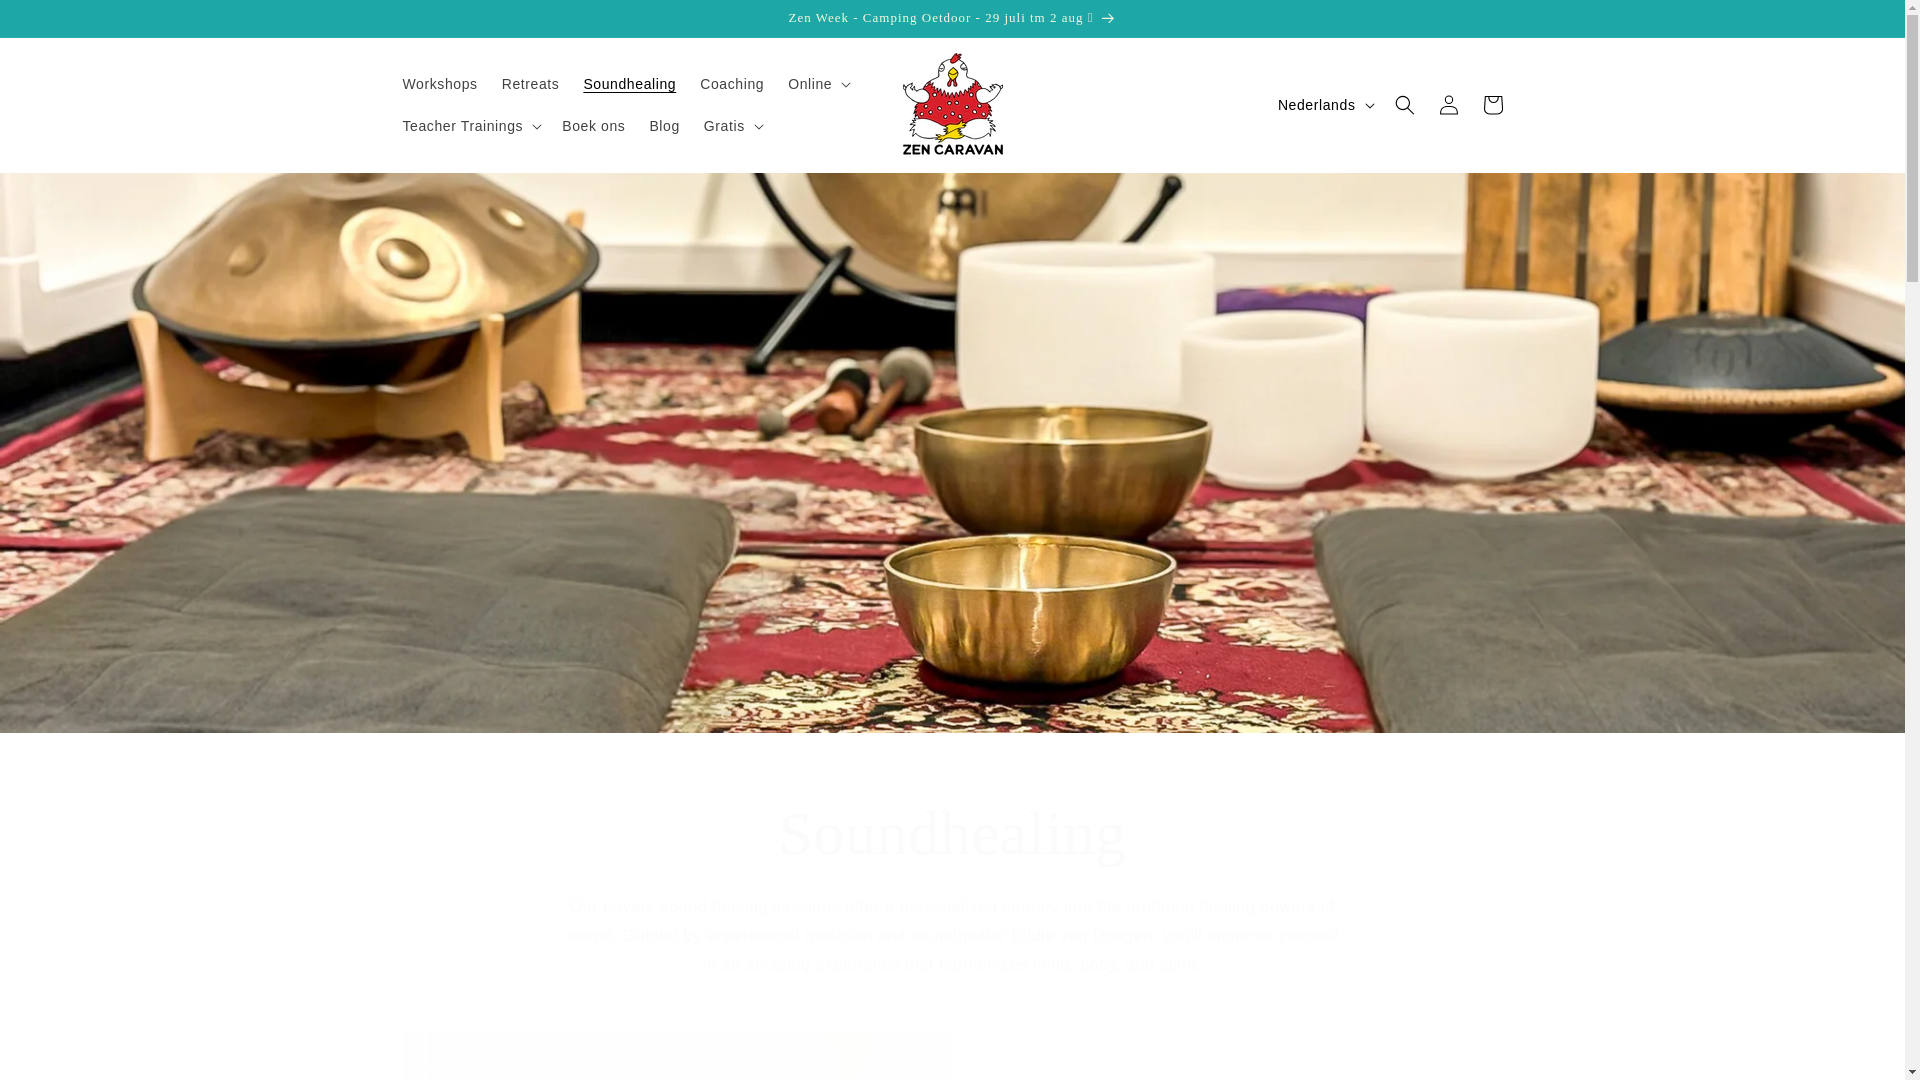 The image size is (1920, 1080). I want to click on Blog, so click(664, 125).